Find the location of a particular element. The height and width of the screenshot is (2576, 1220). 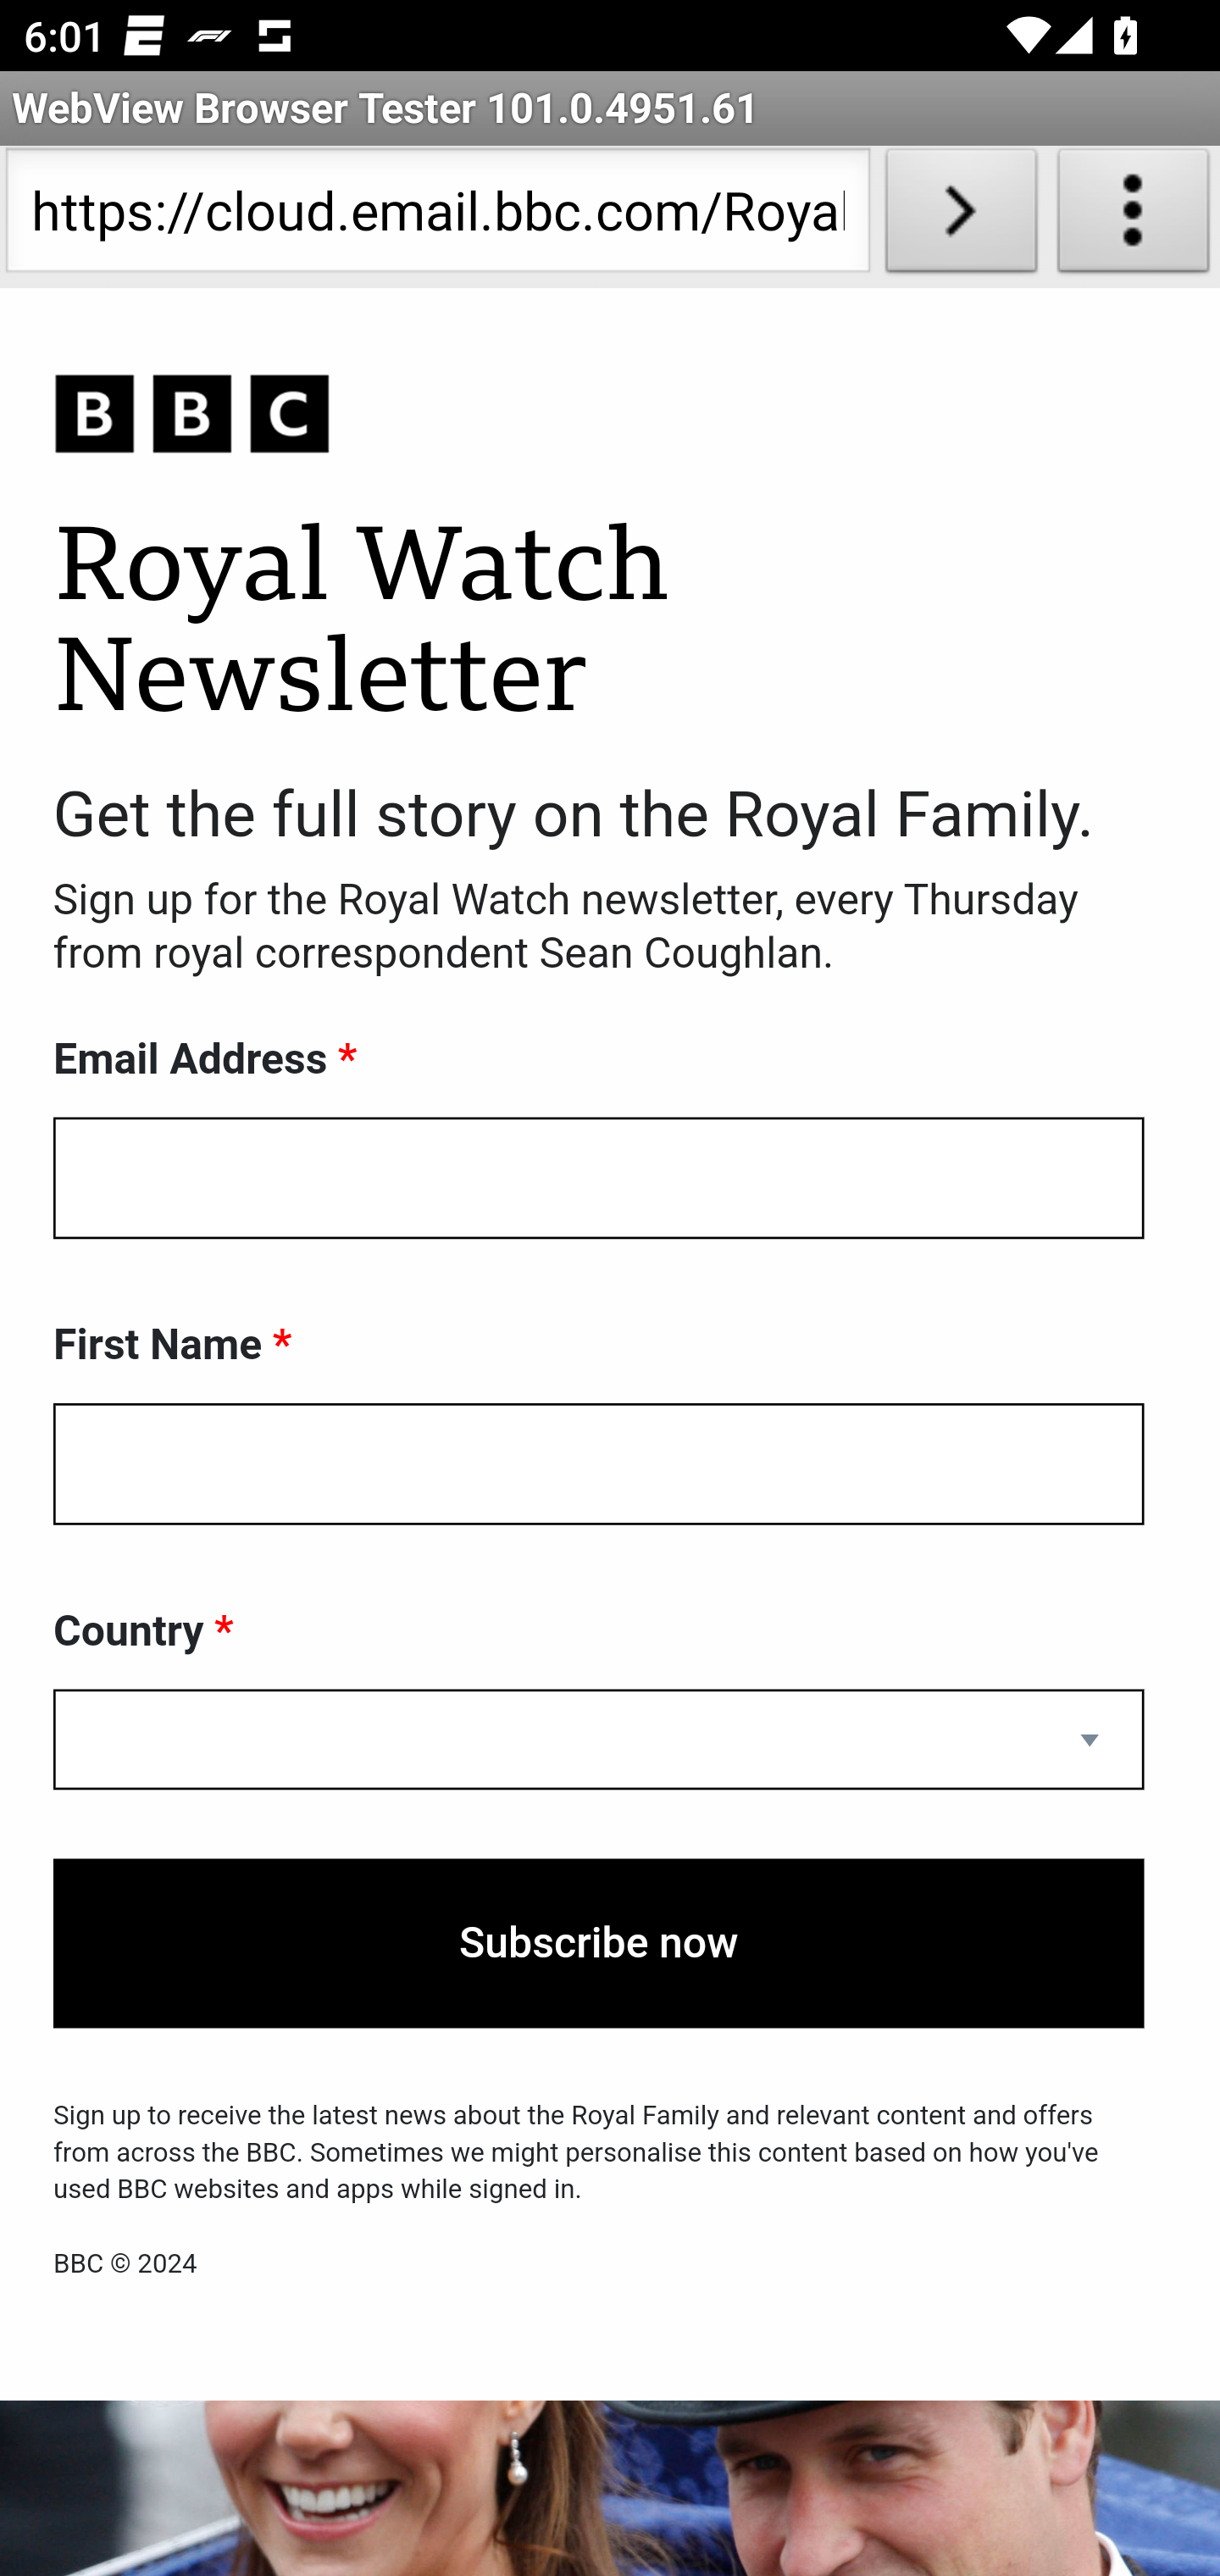

About WebView is located at coordinates (1134, 217).